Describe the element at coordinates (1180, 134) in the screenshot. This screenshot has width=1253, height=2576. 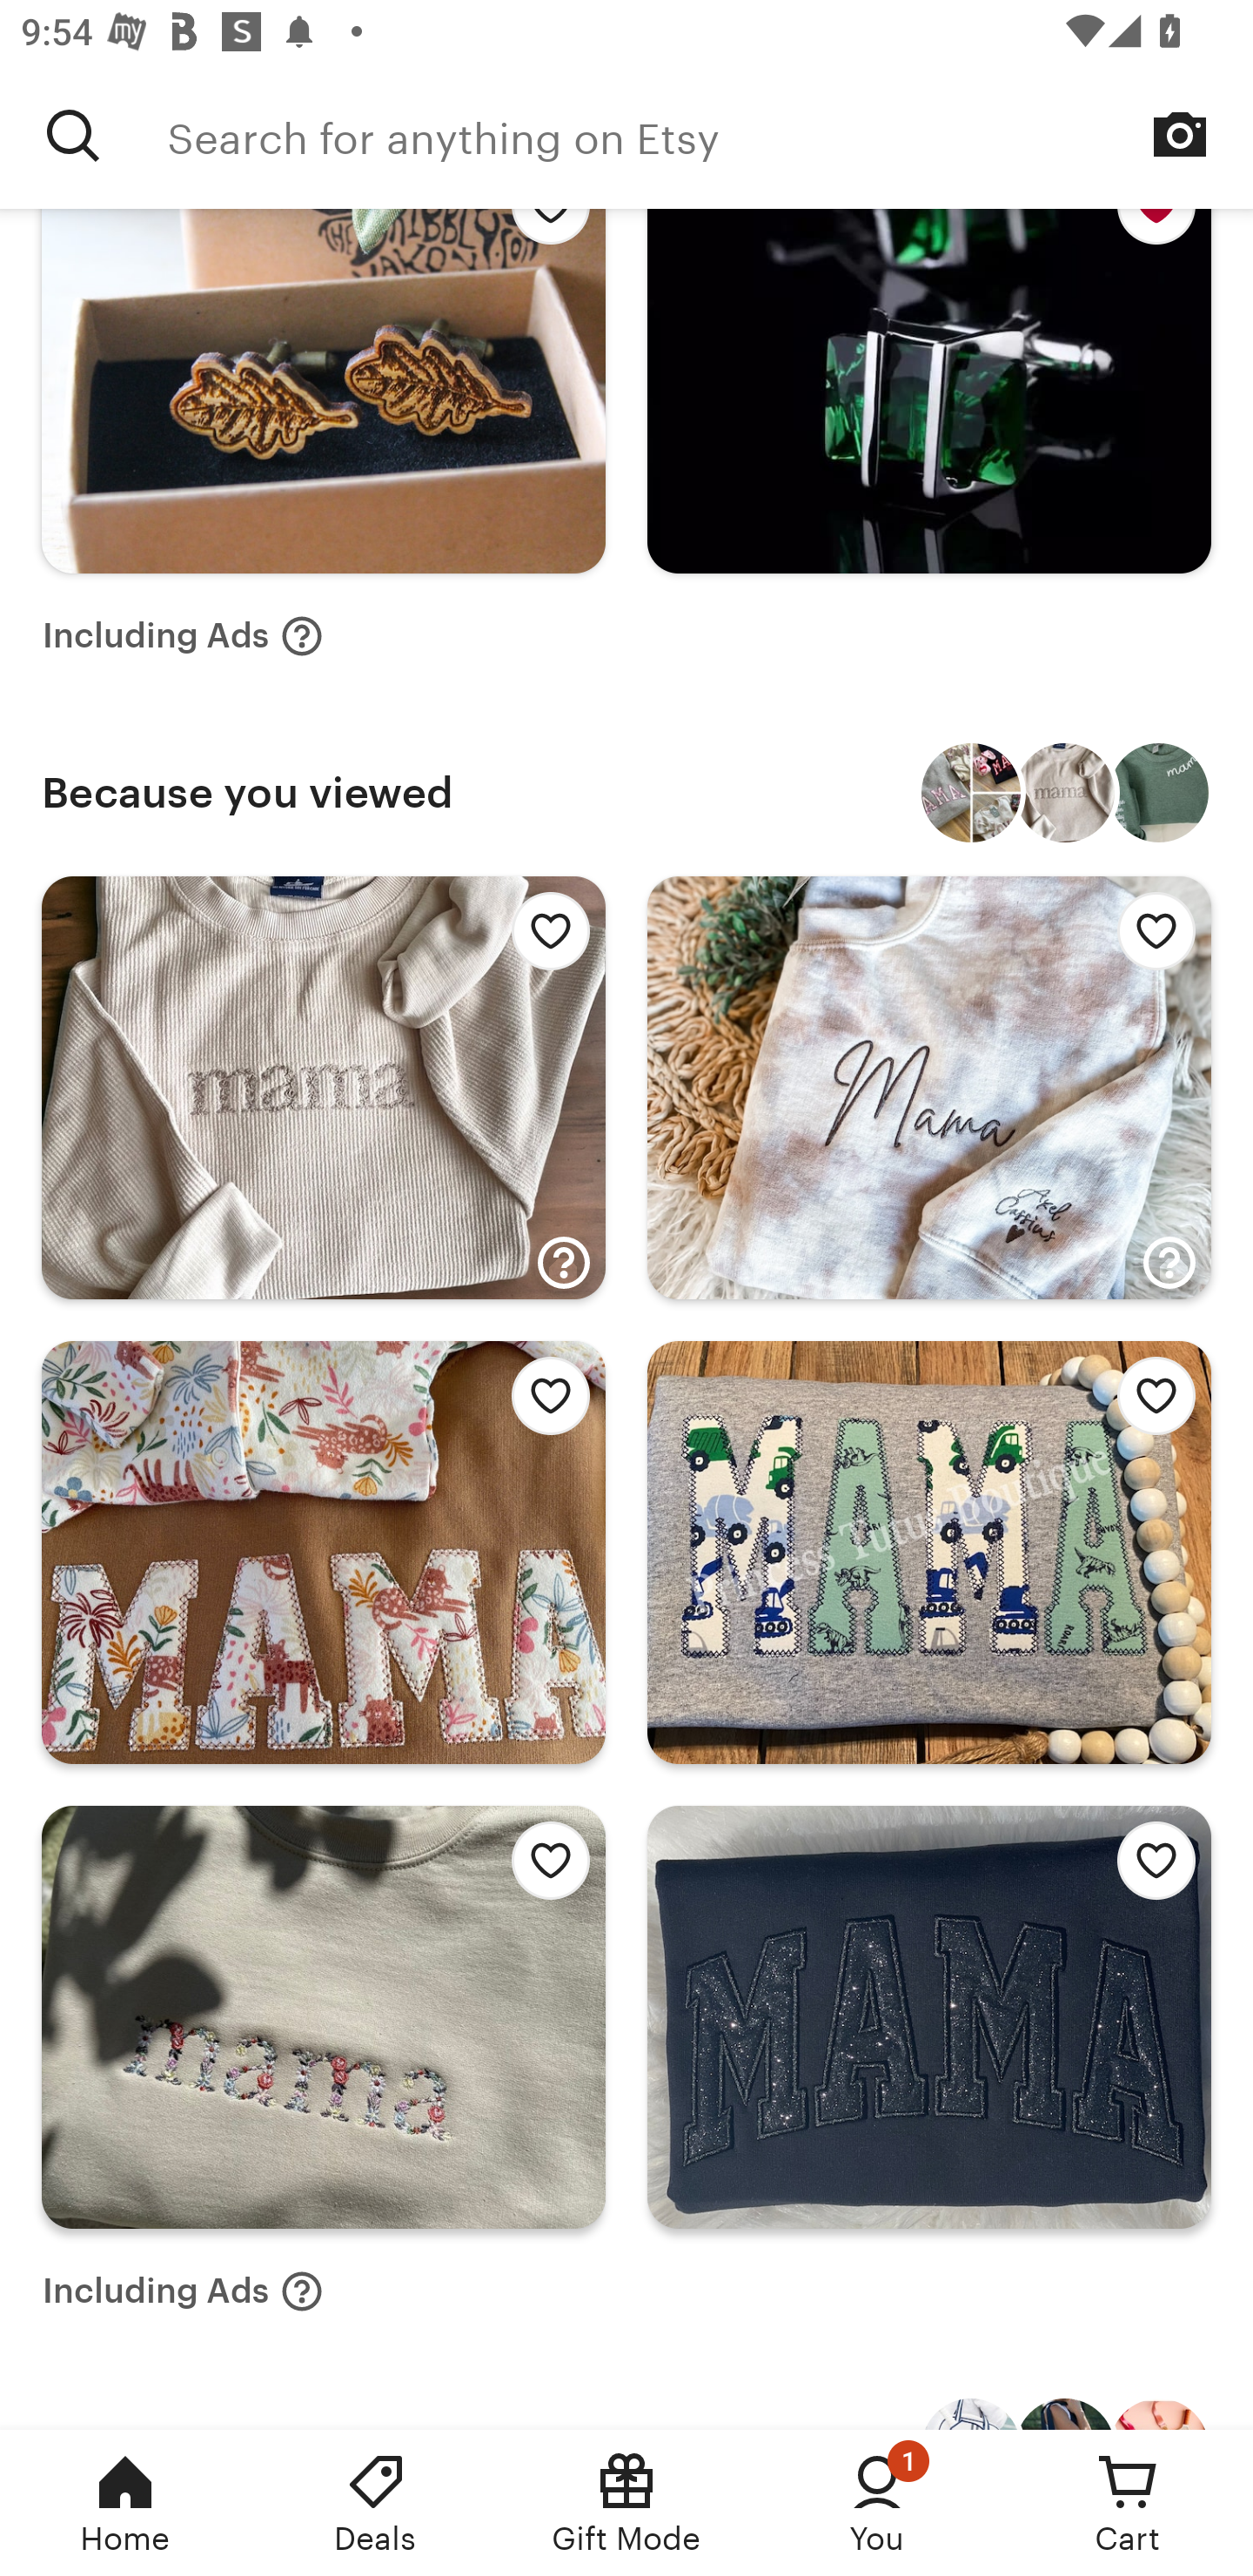
I see `Search by image` at that location.